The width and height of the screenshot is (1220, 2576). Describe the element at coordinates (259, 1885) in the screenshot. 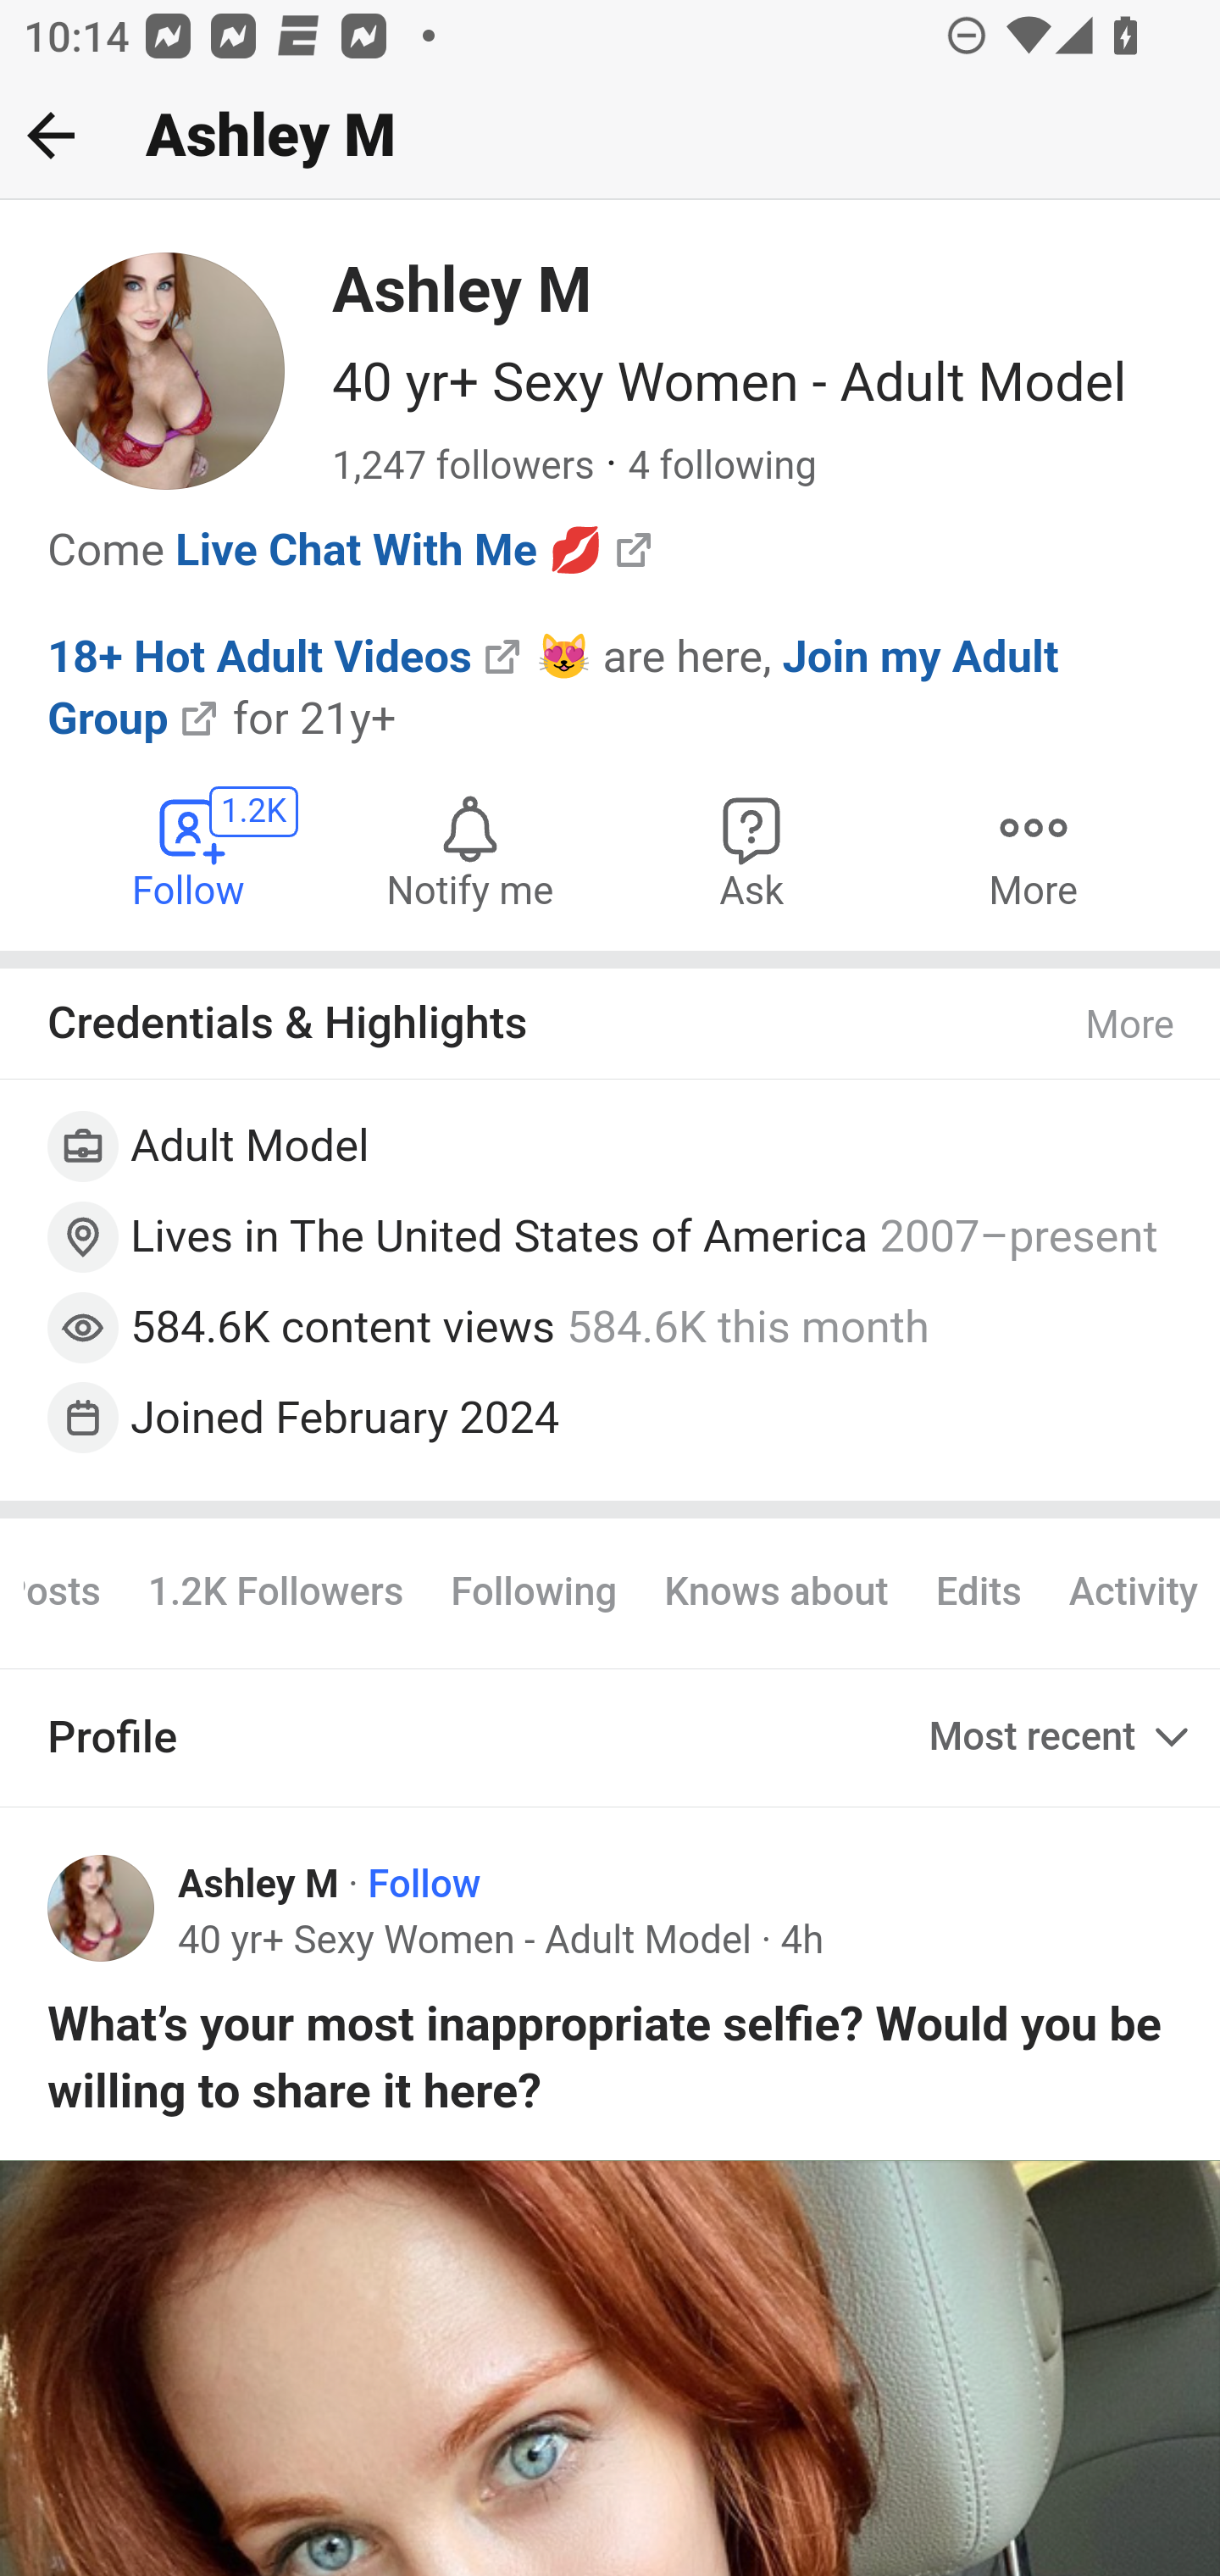

I see `Ashley M` at that location.